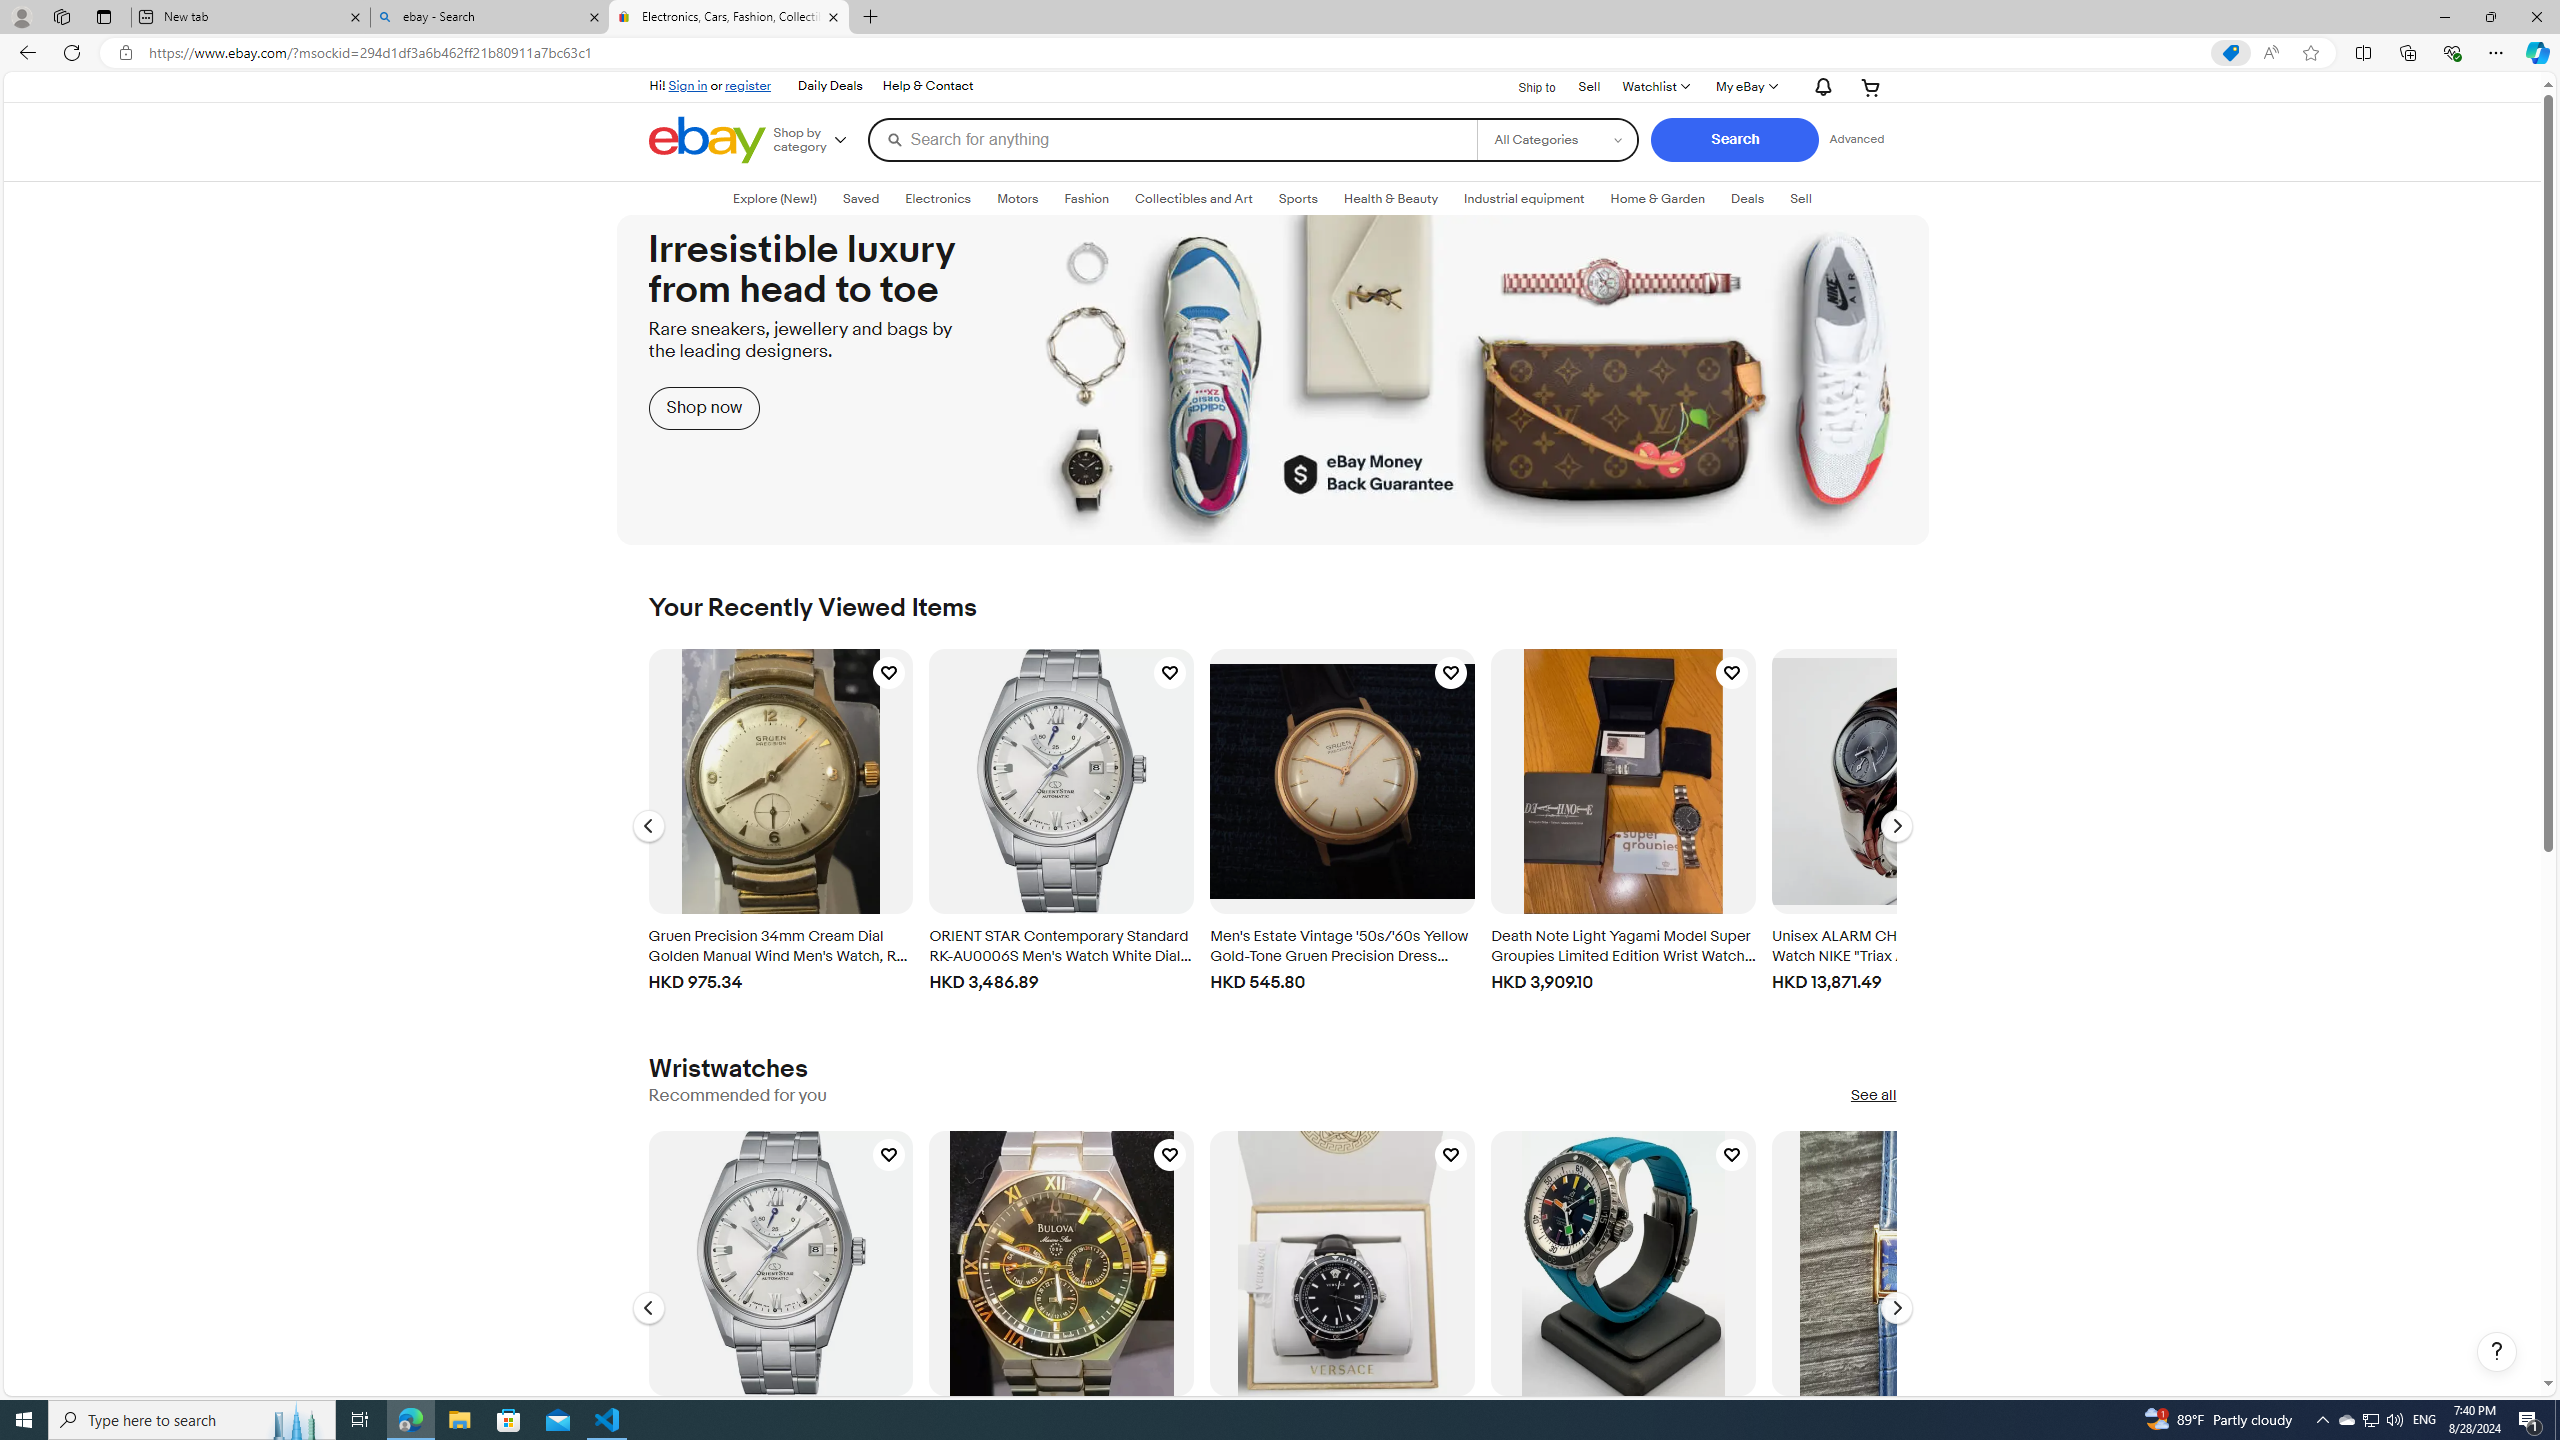 The height and width of the screenshot is (1440, 2560). What do you see at coordinates (1558, 139) in the screenshot?
I see `Select a category for search` at bounding box center [1558, 139].